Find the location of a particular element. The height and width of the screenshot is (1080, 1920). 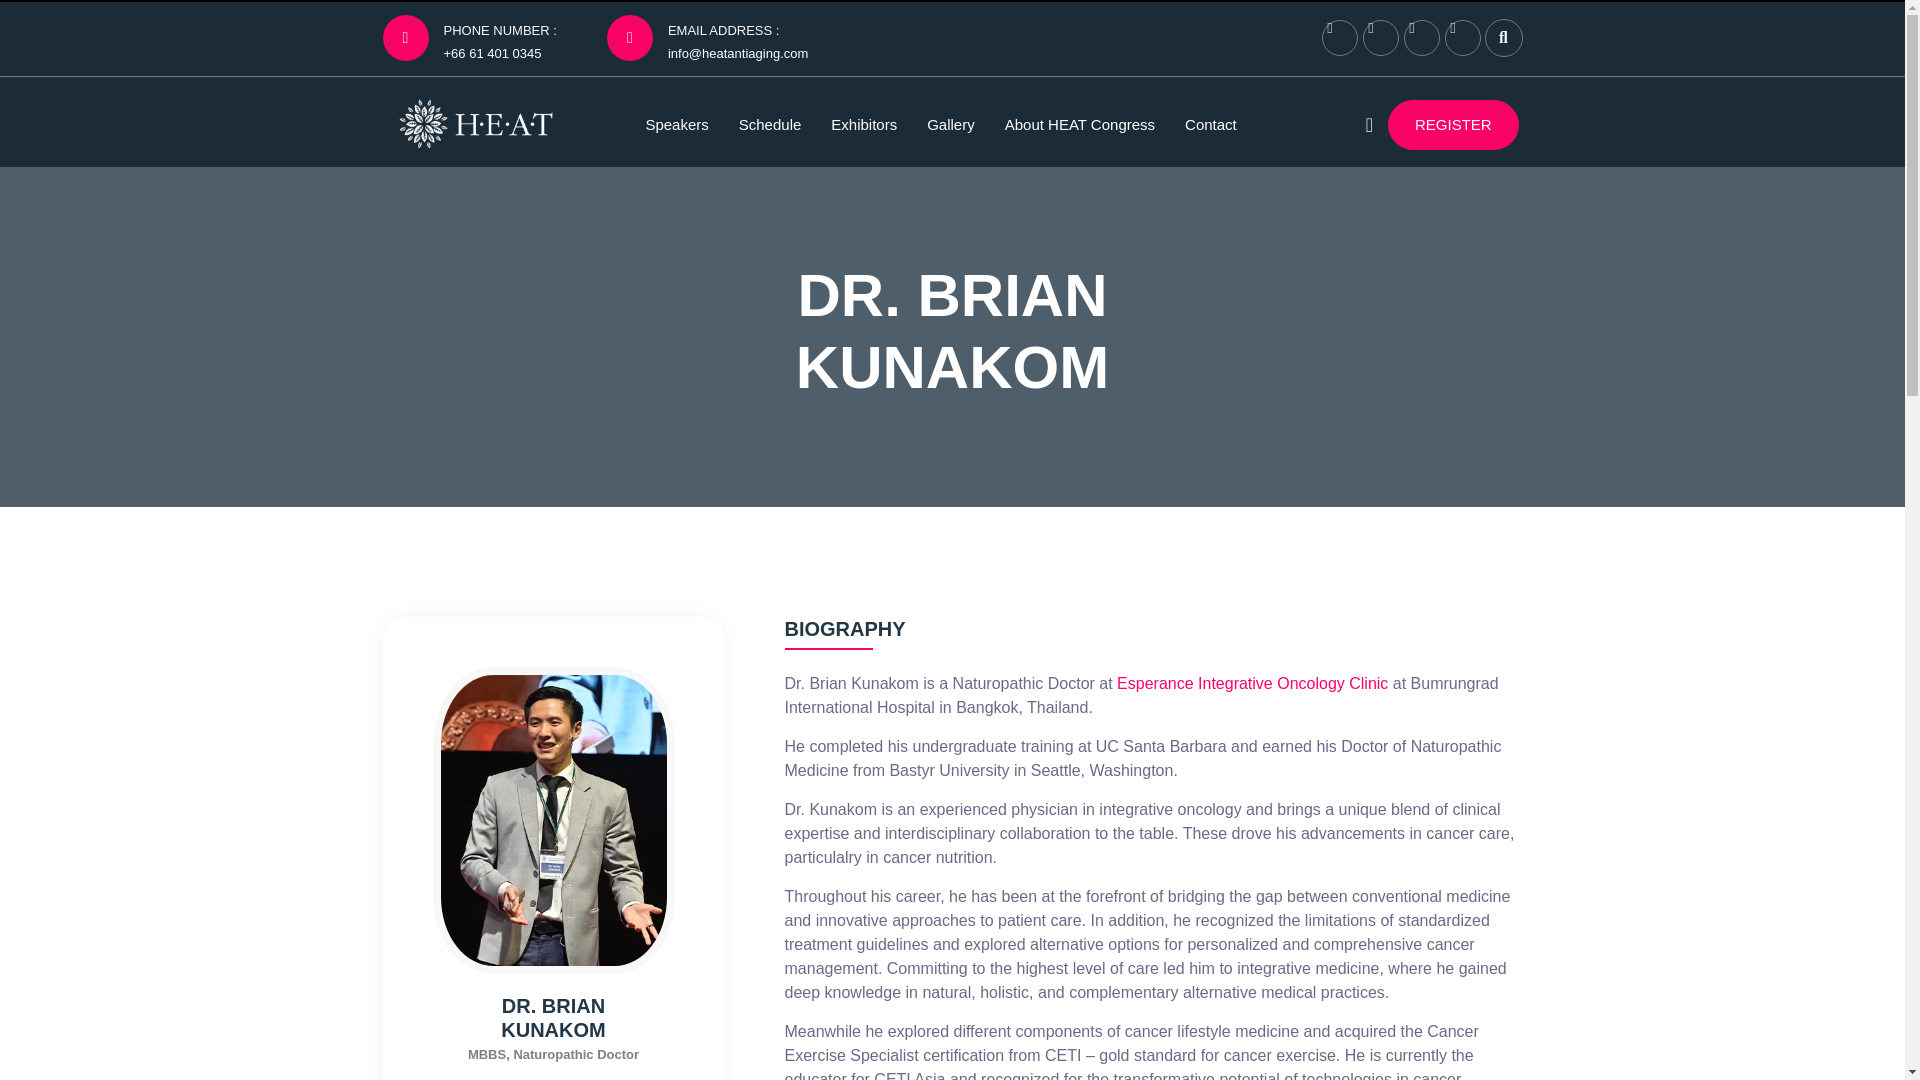

Esperance is located at coordinates (1156, 684).